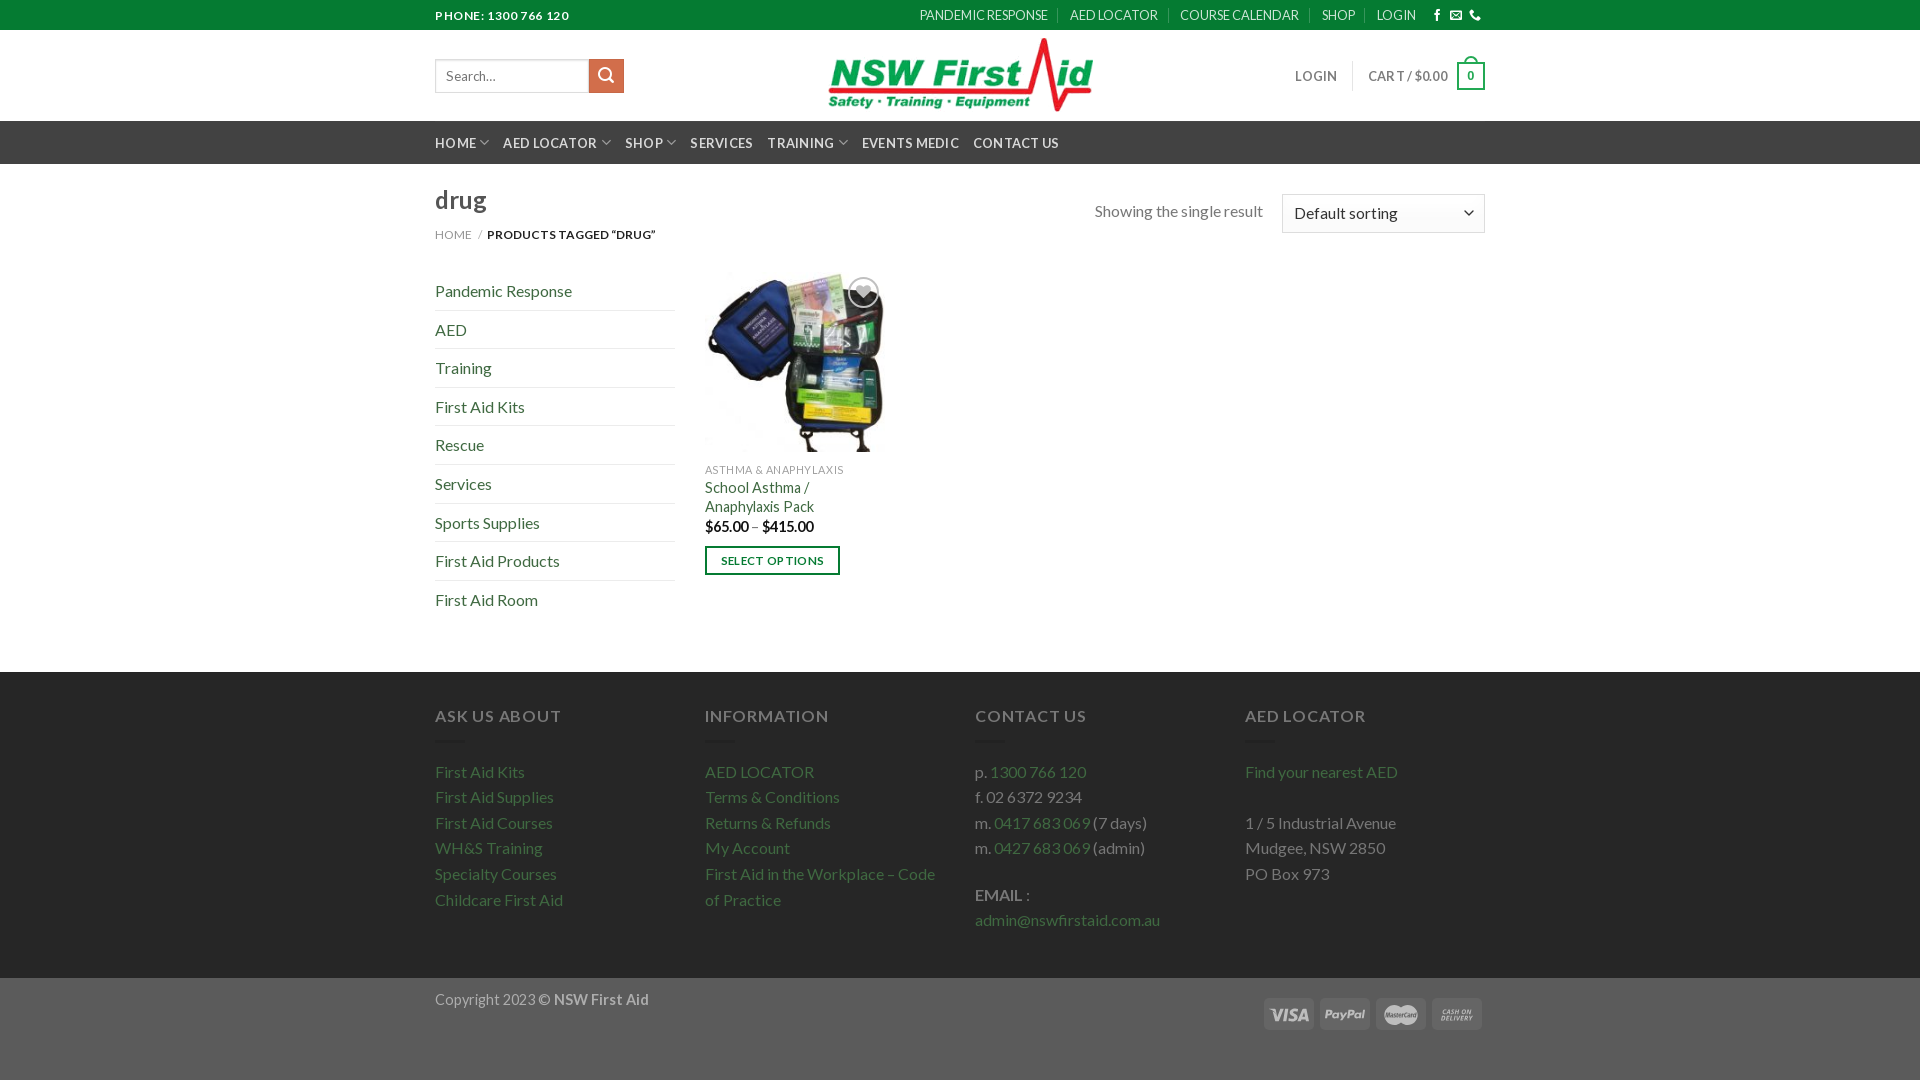  I want to click on First Aid Kits, so click(555, 407).